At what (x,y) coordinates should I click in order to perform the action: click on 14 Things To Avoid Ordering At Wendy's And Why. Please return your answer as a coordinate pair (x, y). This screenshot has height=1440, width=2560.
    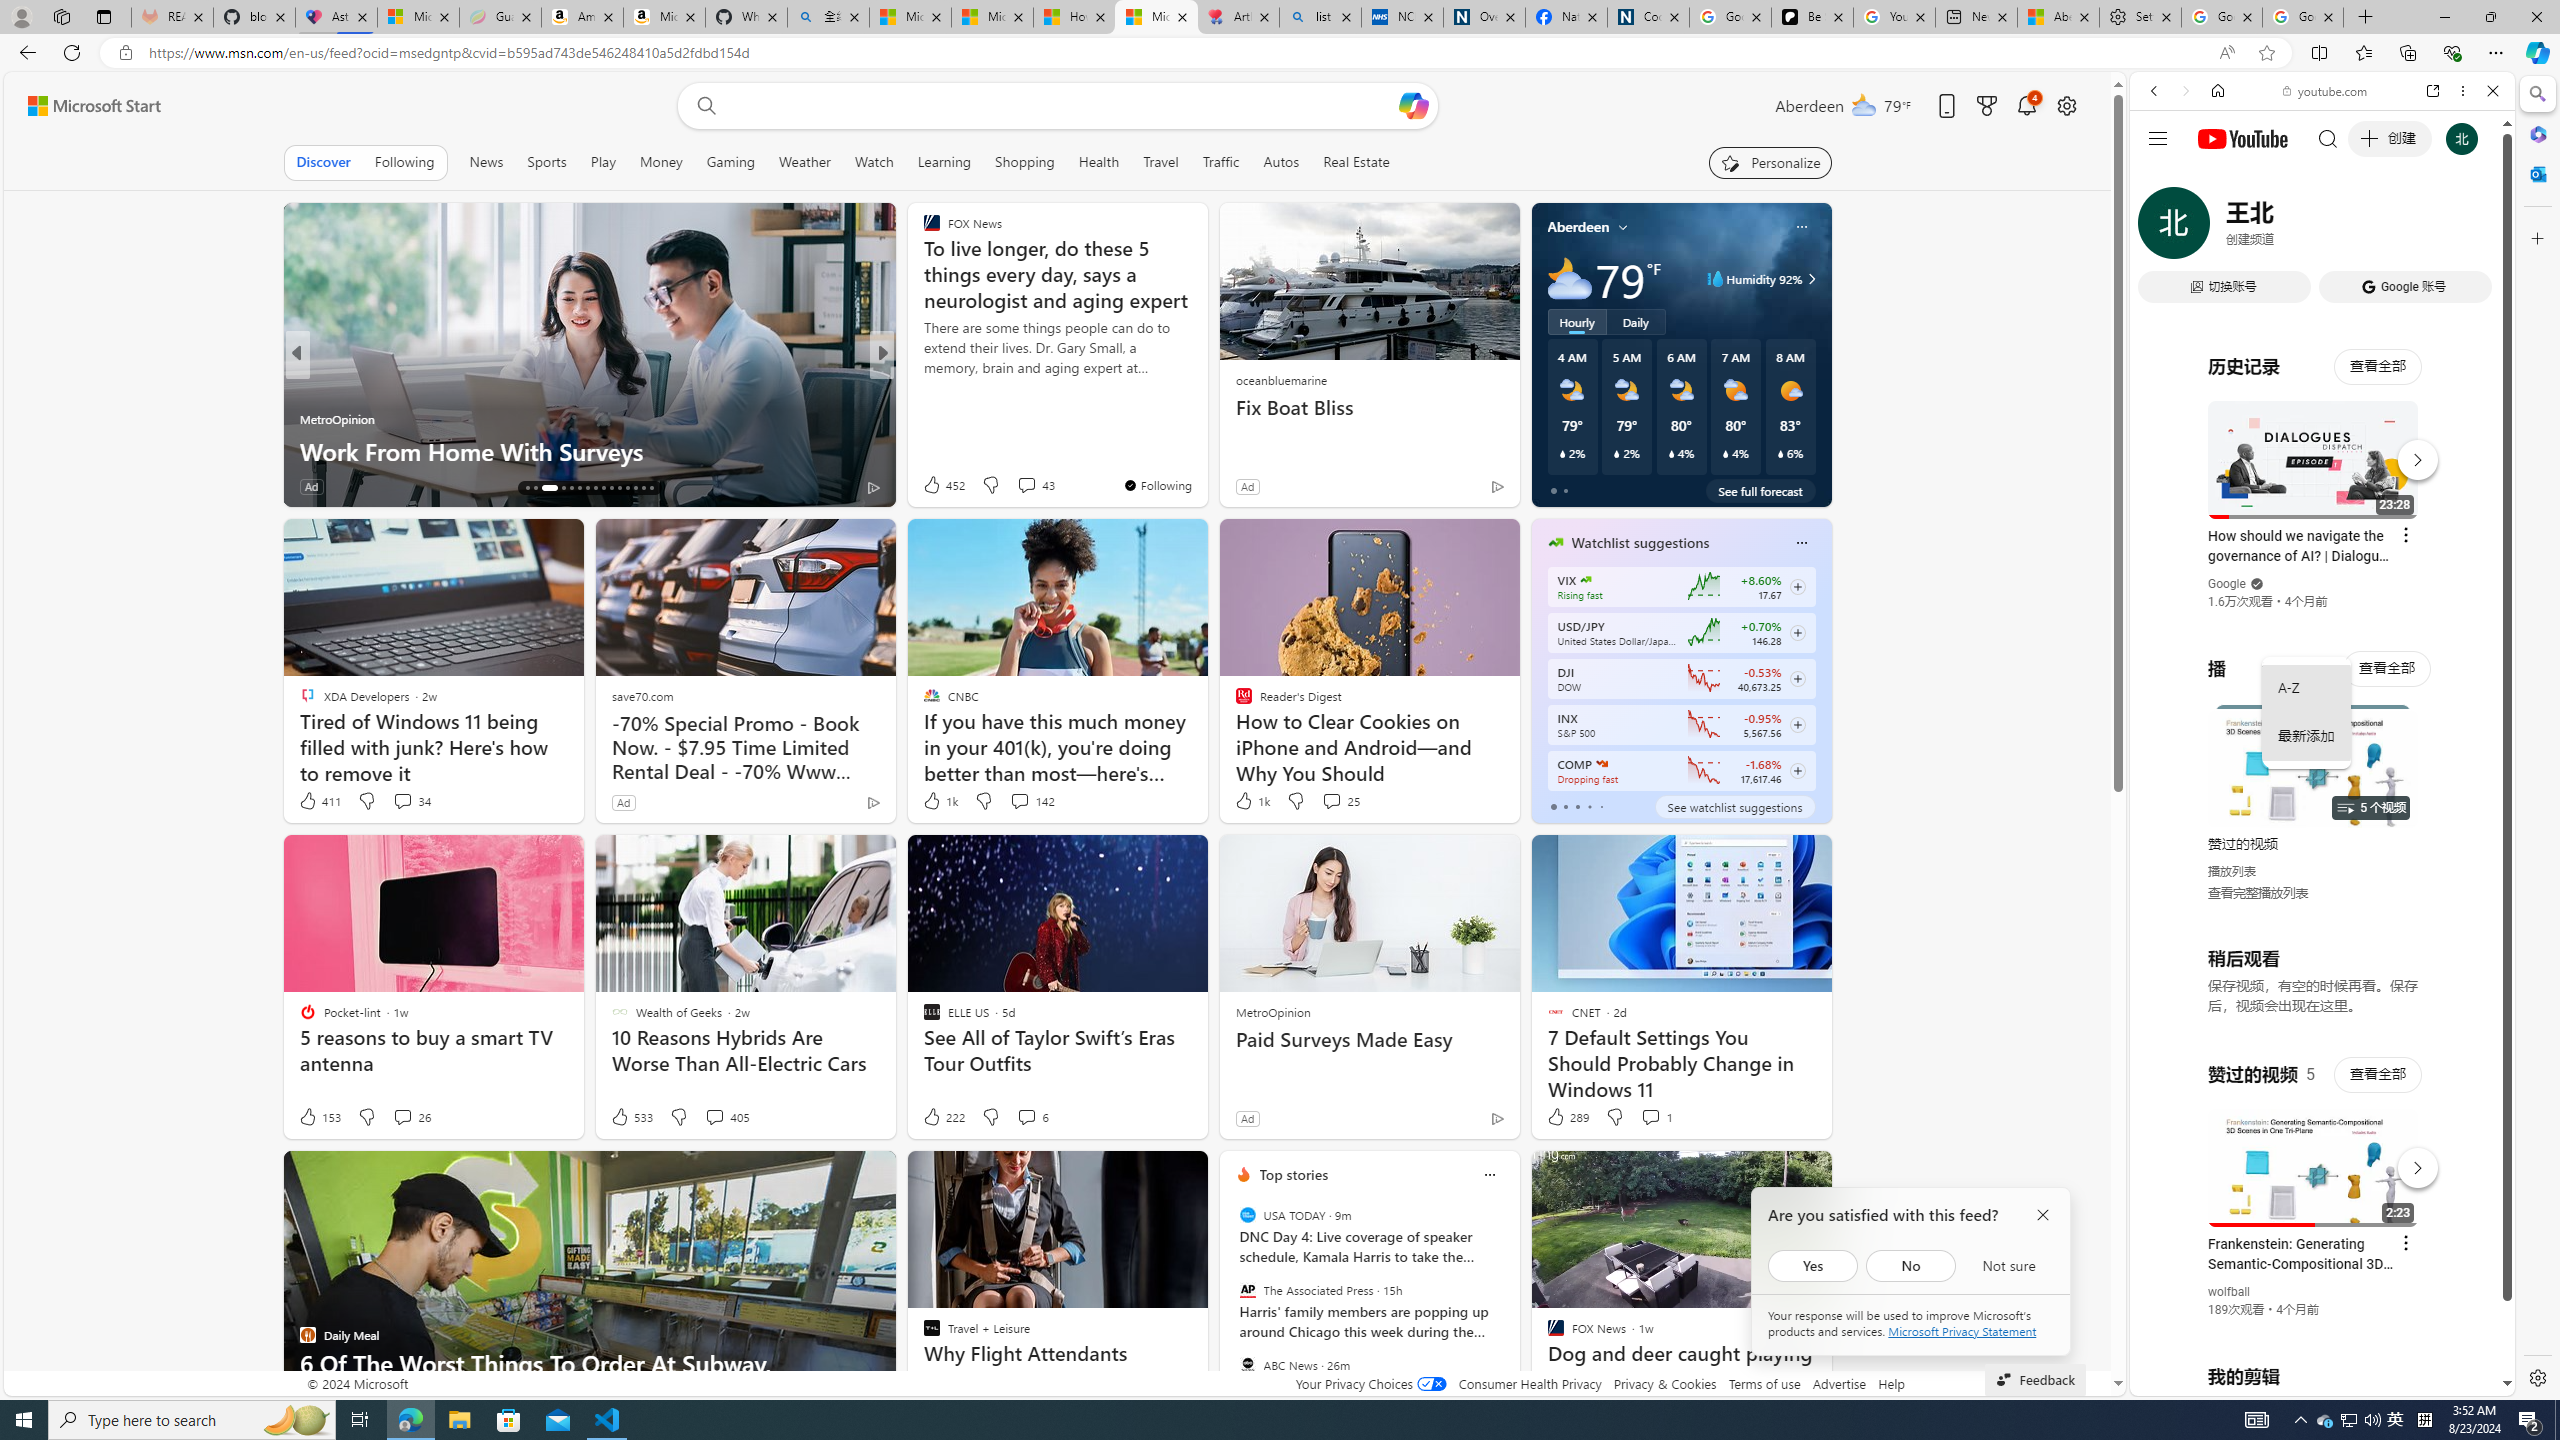
    Looking at the image, I should click on (590, 450).